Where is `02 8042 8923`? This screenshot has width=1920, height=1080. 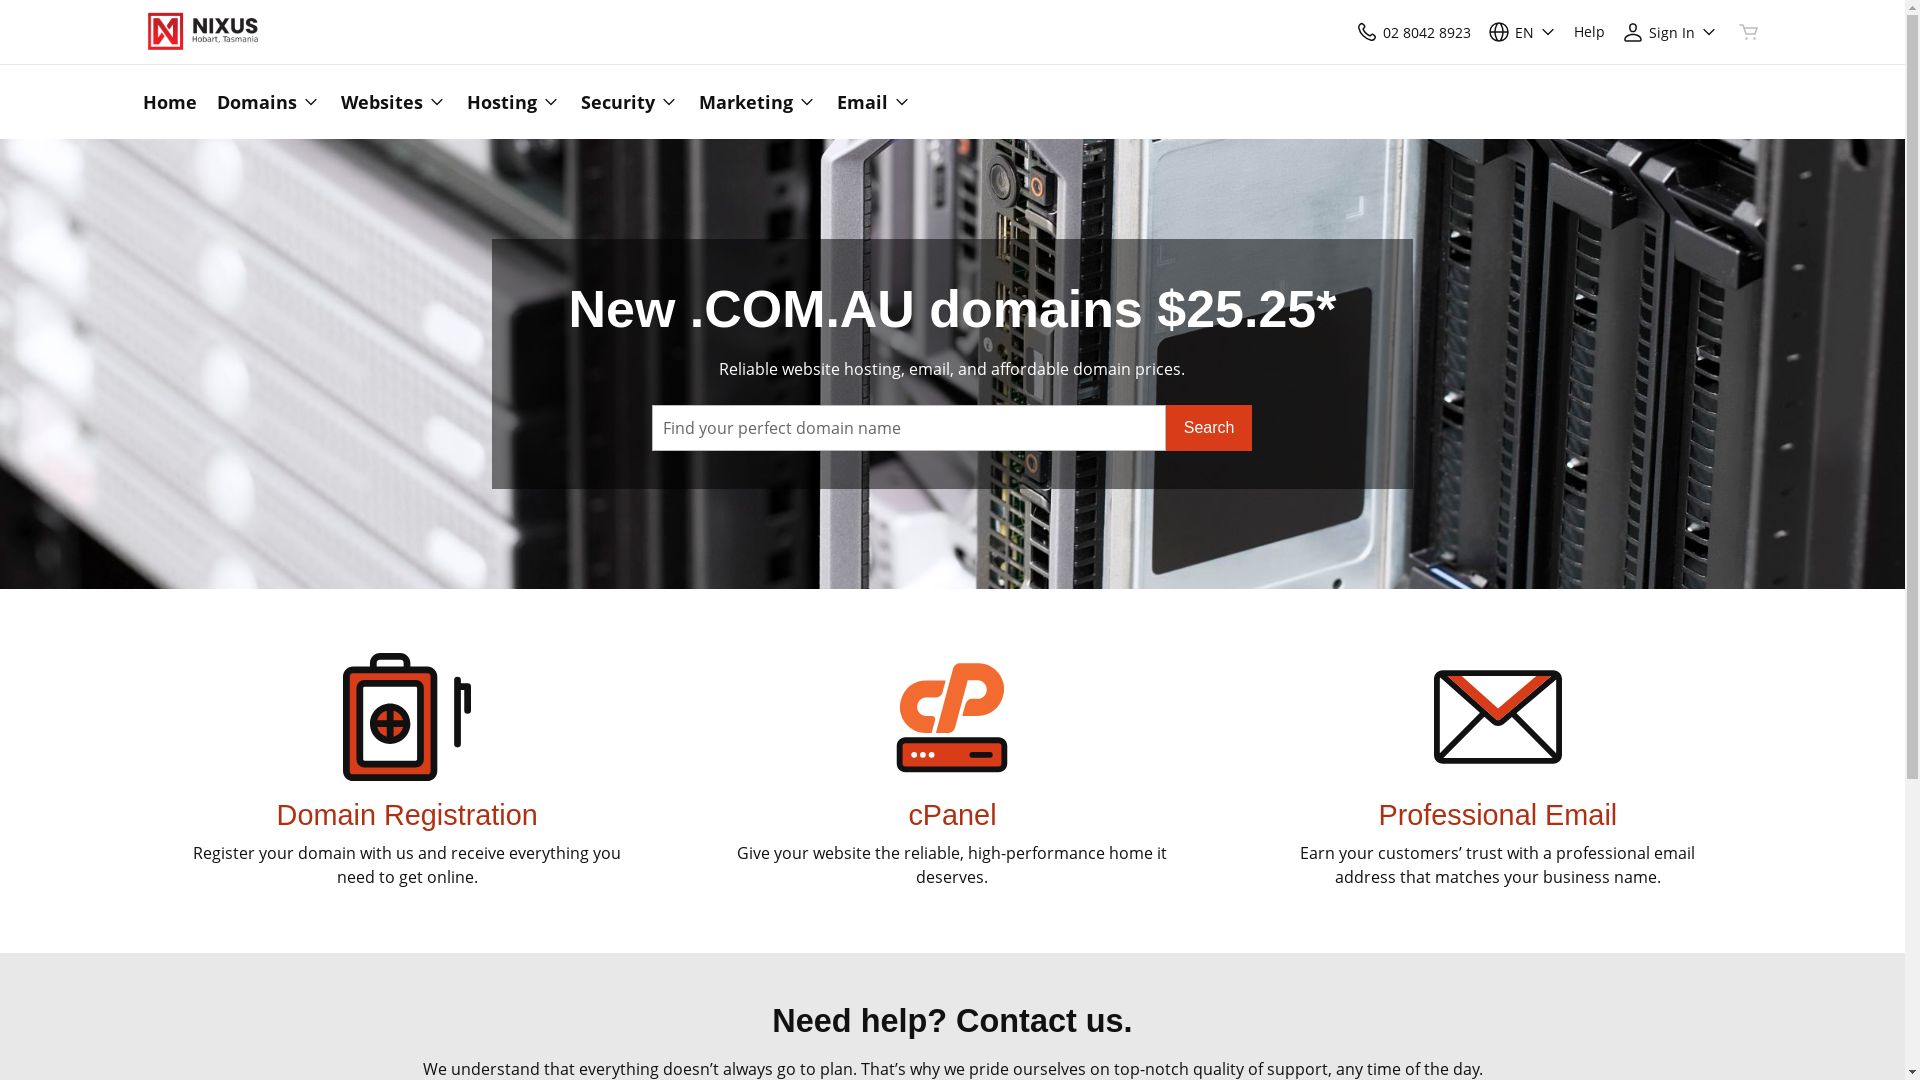
02 8042 8923 is located at coordinates (1412, 32).